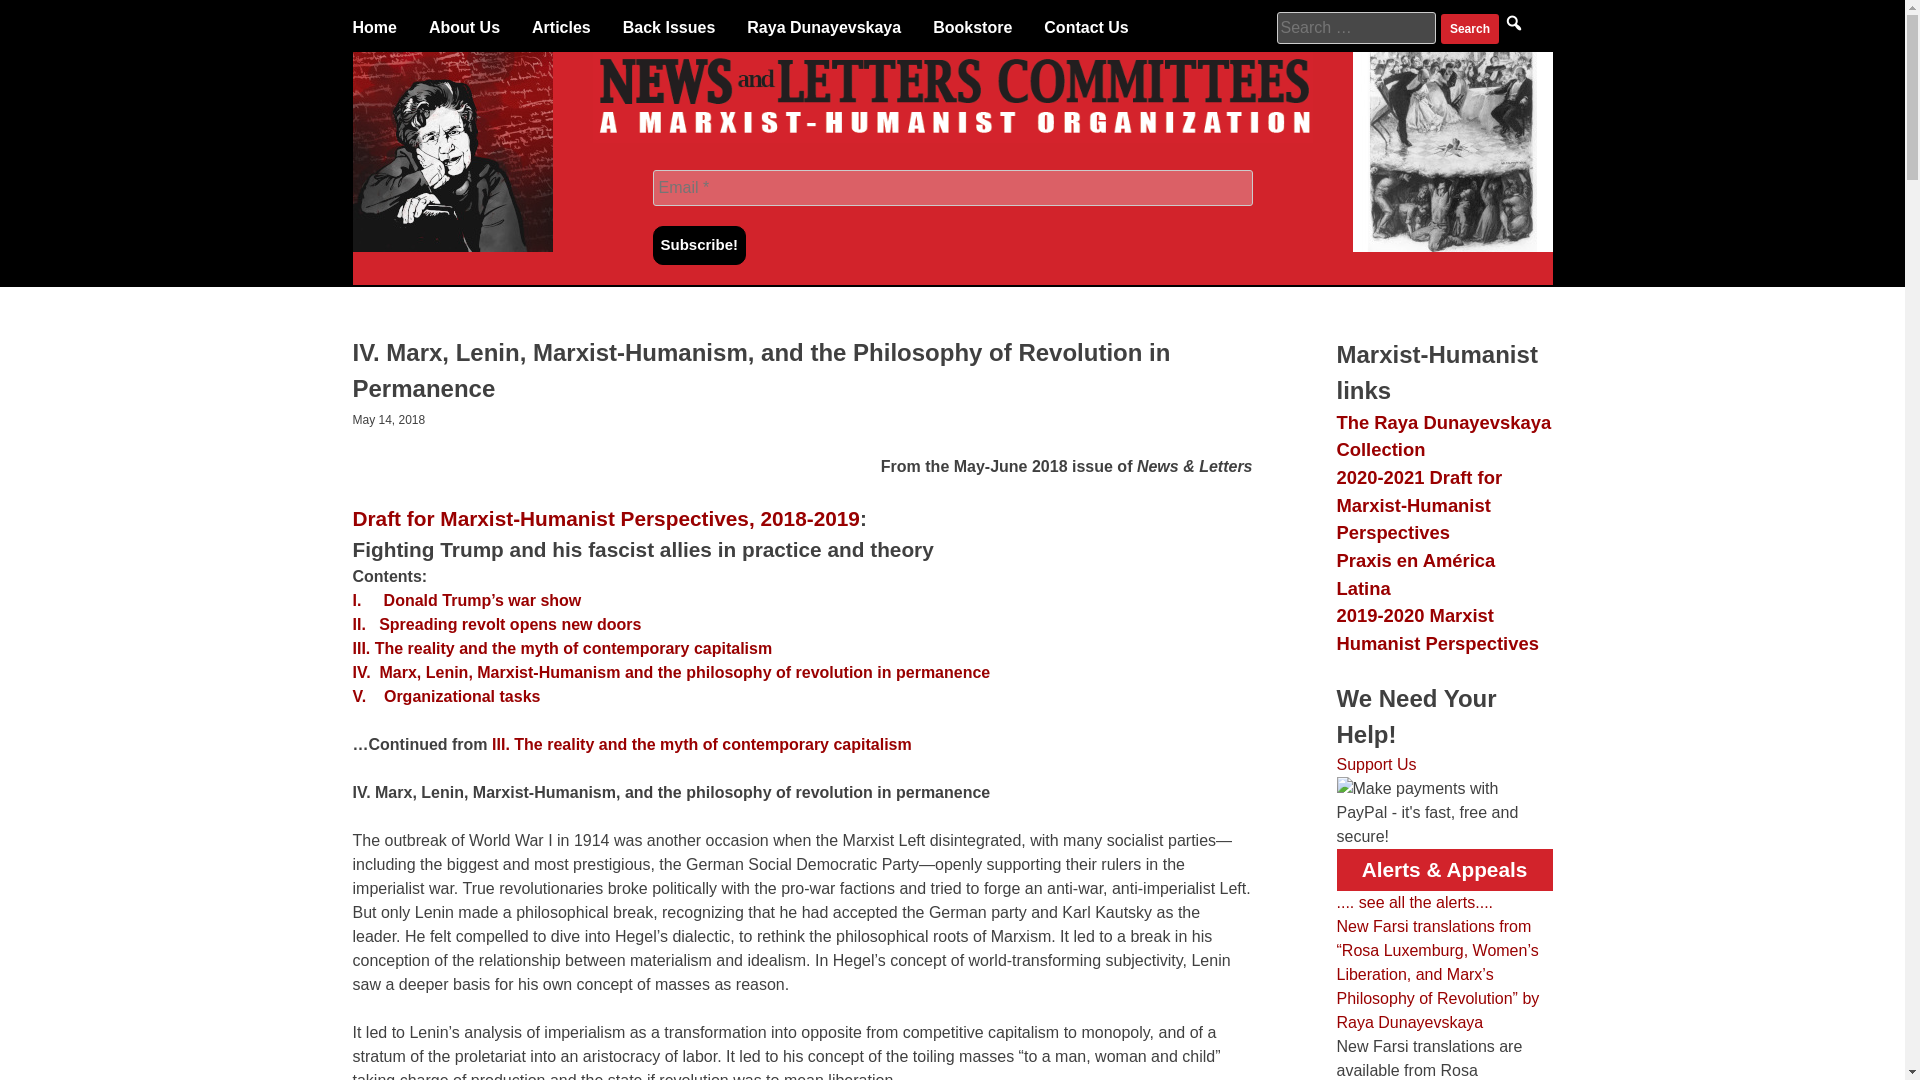 The width and height of the screenshot is (1920, 1080). What do you see at coordinates (561, 28) in the screenshot?
I see `Articles` at bounding box center [561, 28].